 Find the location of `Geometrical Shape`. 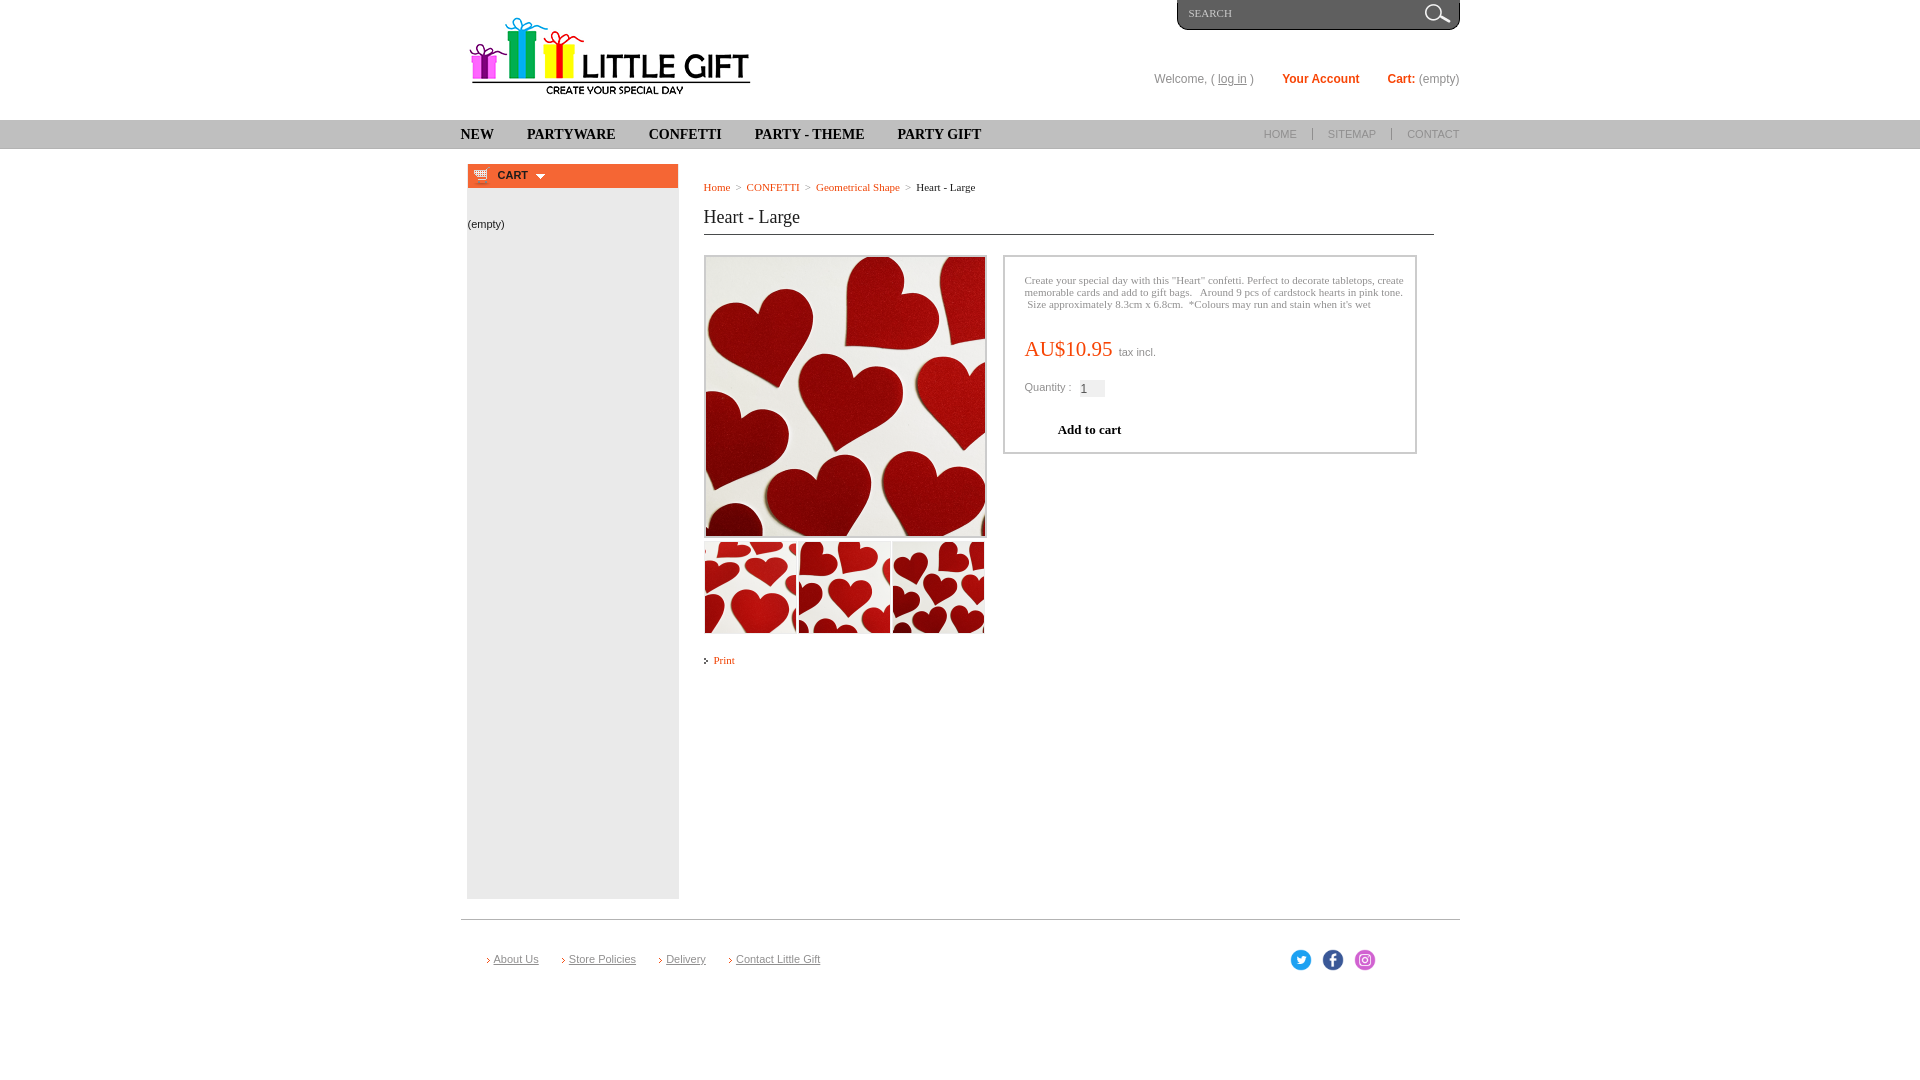

Geometrical Shape is located at coordinates (858, 187).